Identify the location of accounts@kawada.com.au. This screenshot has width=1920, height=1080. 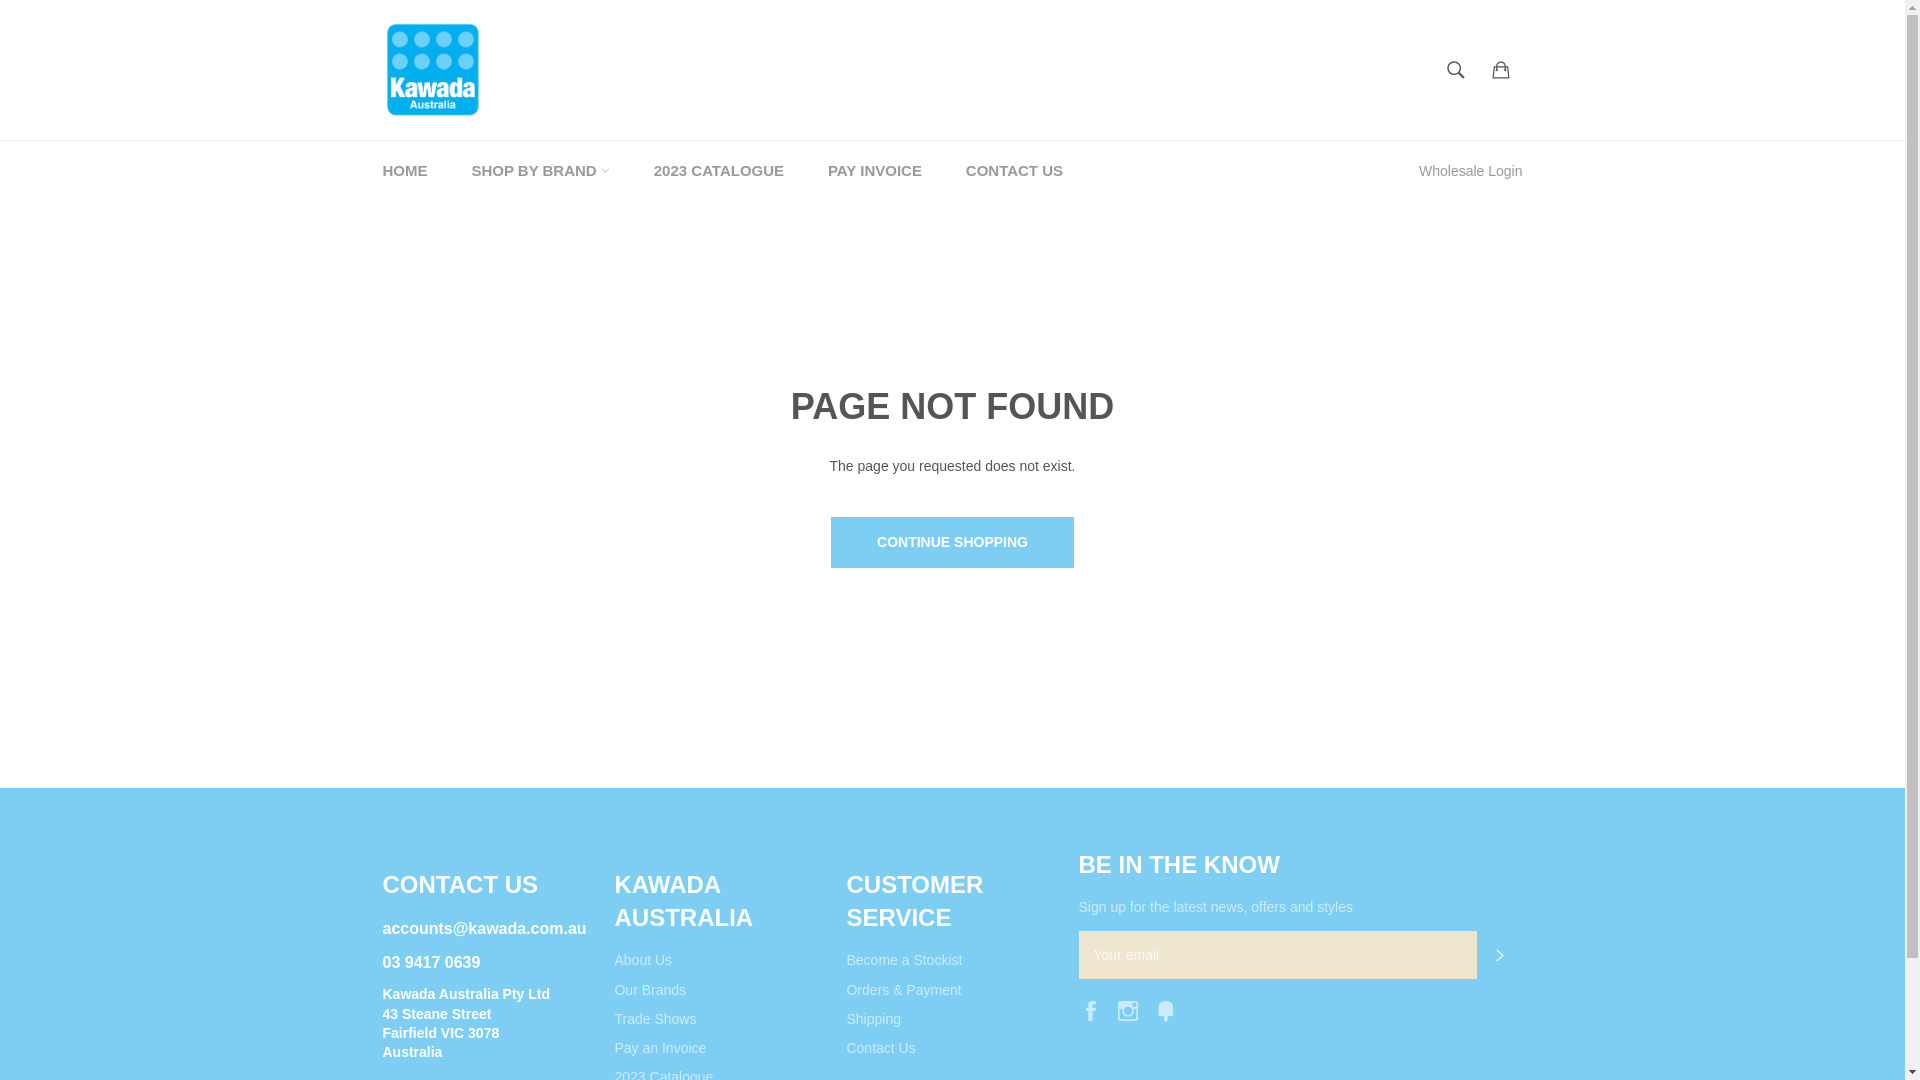
(484, 928).